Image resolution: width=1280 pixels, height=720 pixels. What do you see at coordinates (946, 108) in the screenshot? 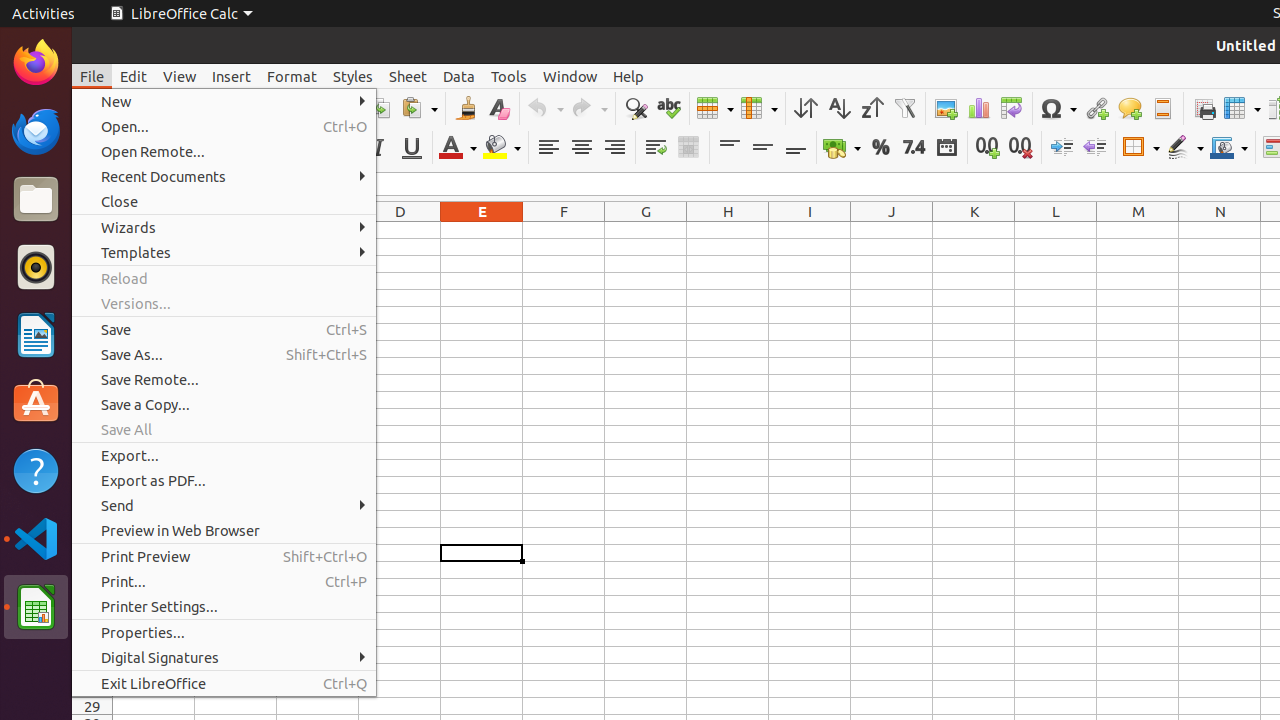
I see `Image` at bounding box center [946, 108].